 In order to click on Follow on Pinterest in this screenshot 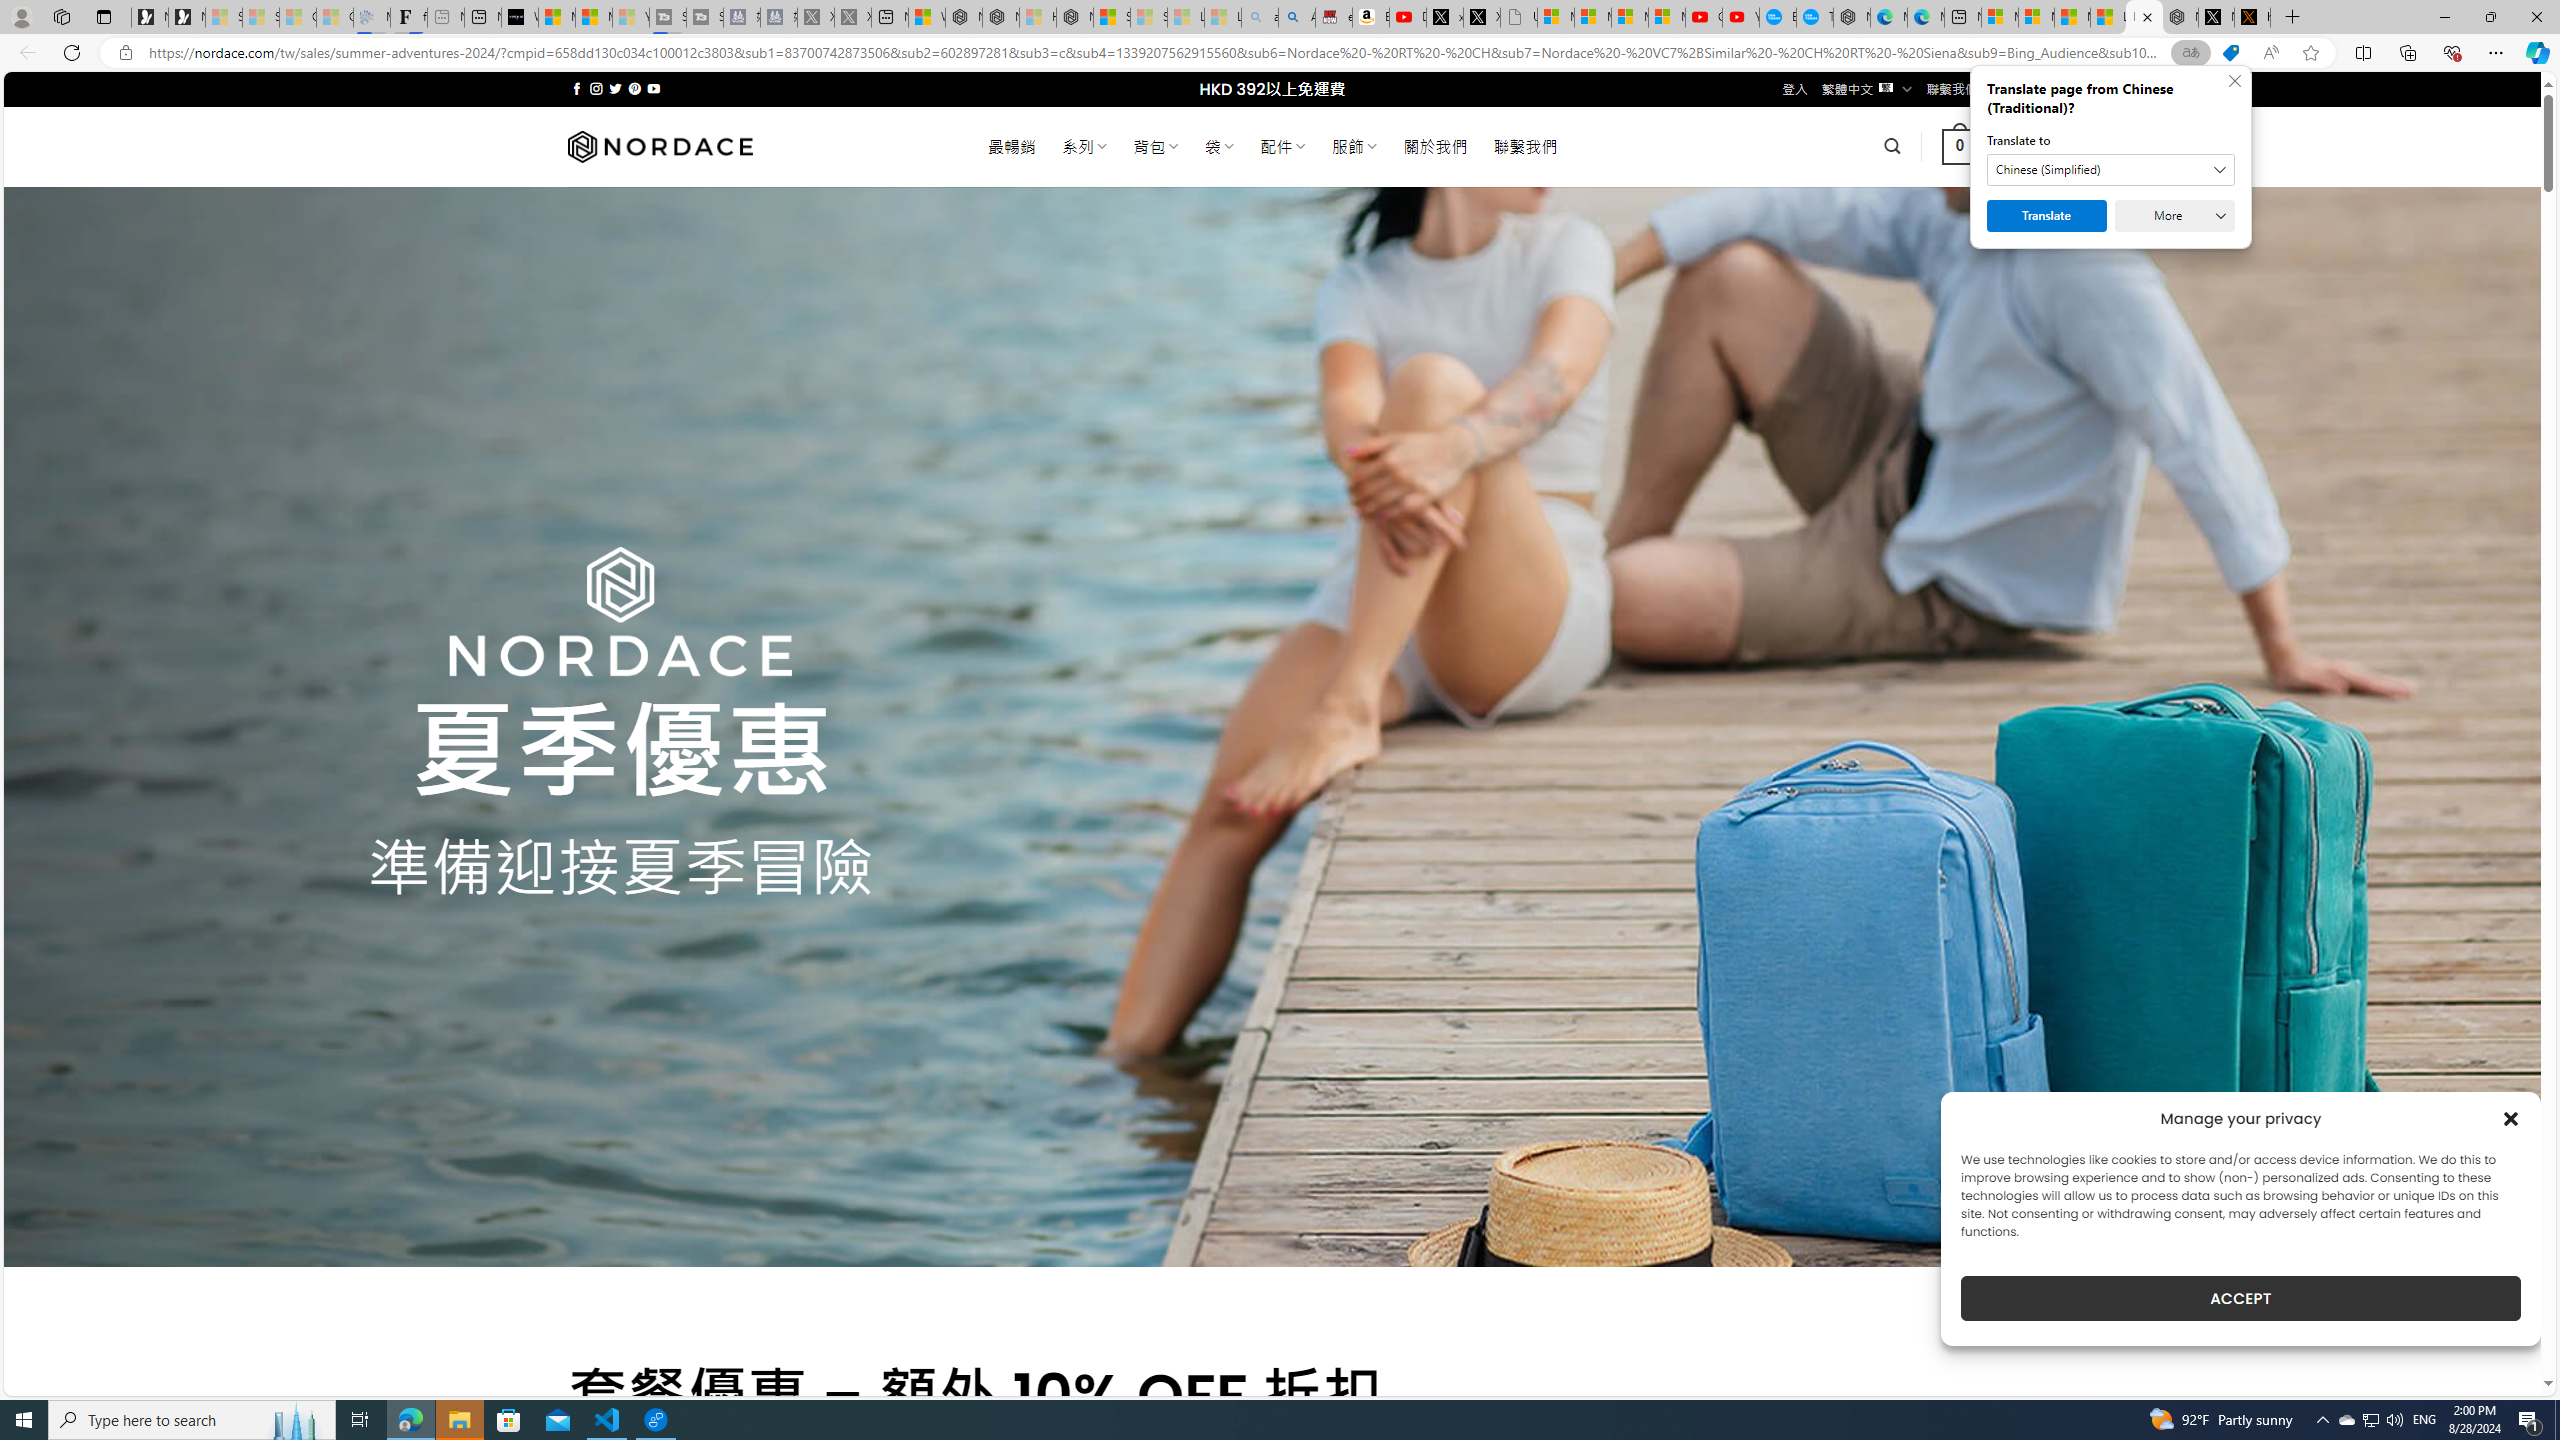, I will do `click(634, 88)`.